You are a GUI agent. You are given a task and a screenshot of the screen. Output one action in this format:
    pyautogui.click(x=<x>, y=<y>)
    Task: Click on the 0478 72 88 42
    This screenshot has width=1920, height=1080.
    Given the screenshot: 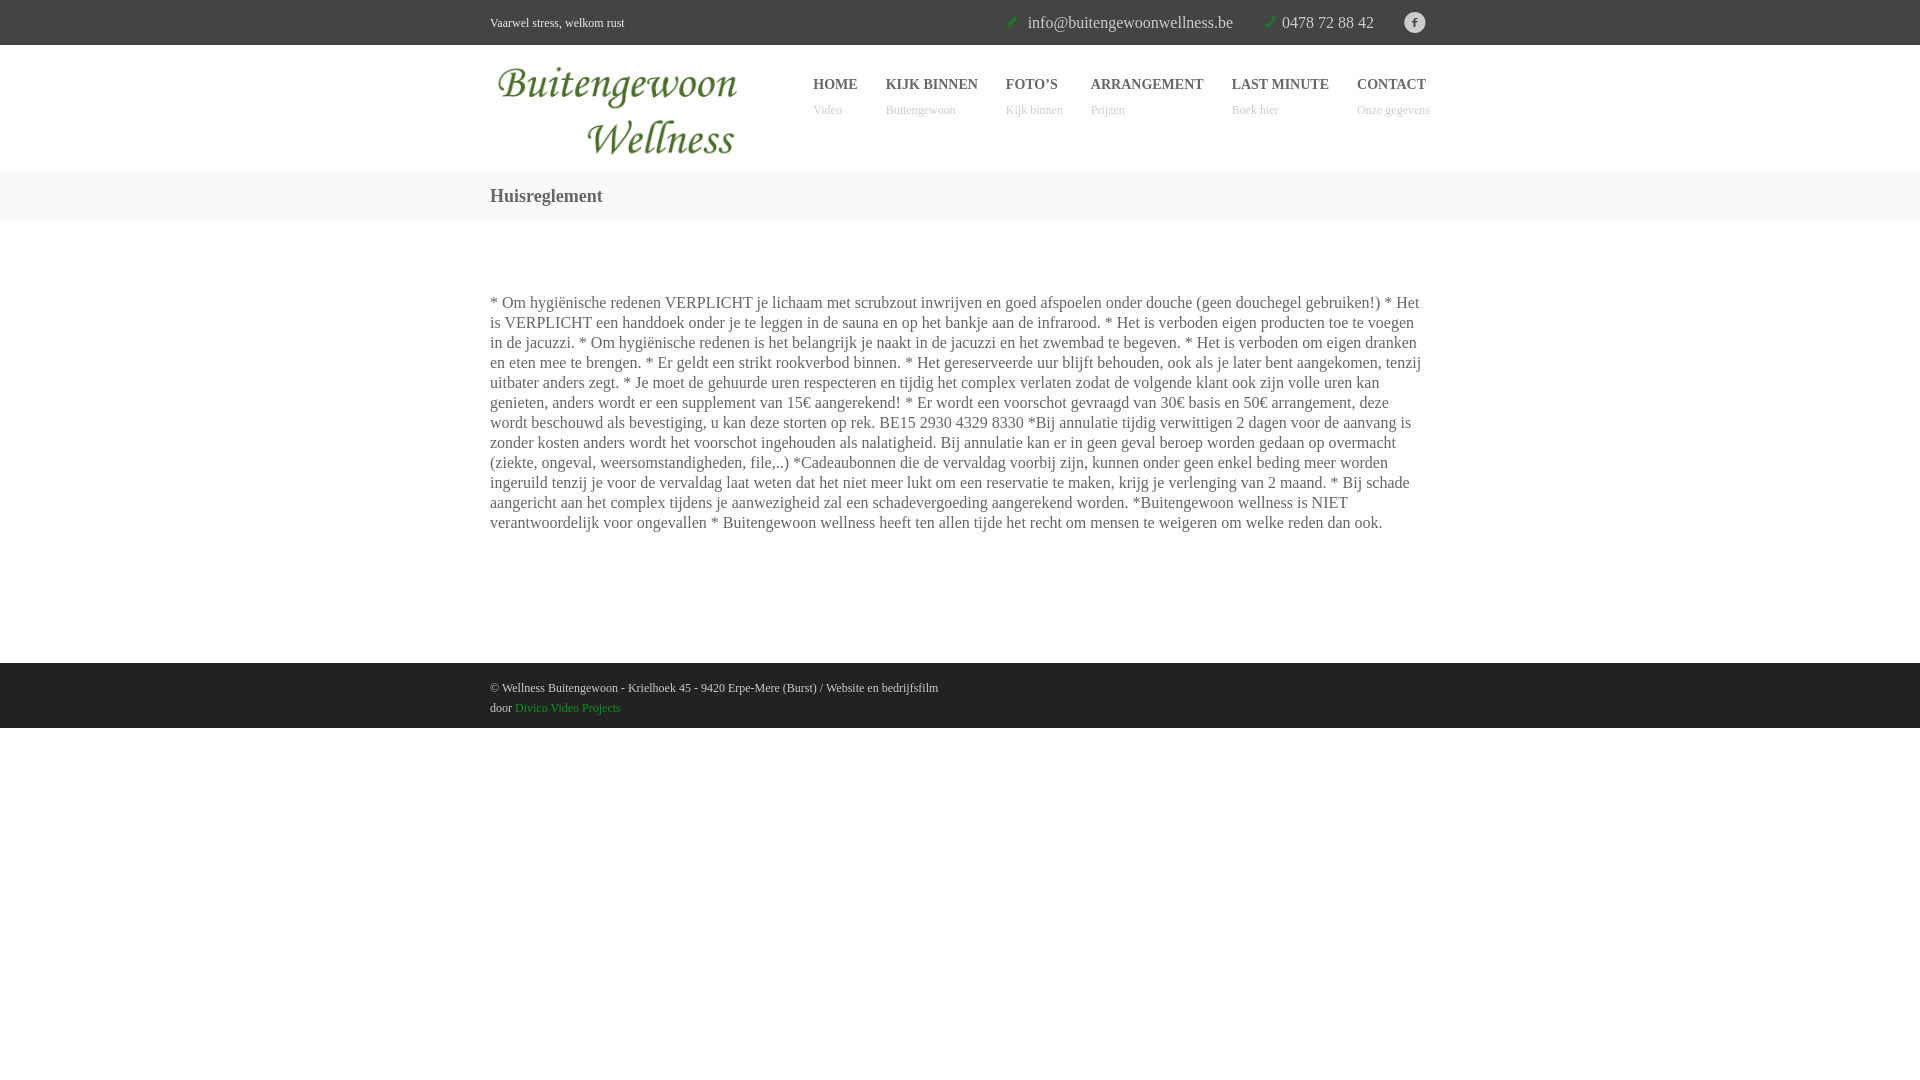 What is the action you would take?
    pyautogui.click(x=1328, y=22)
    